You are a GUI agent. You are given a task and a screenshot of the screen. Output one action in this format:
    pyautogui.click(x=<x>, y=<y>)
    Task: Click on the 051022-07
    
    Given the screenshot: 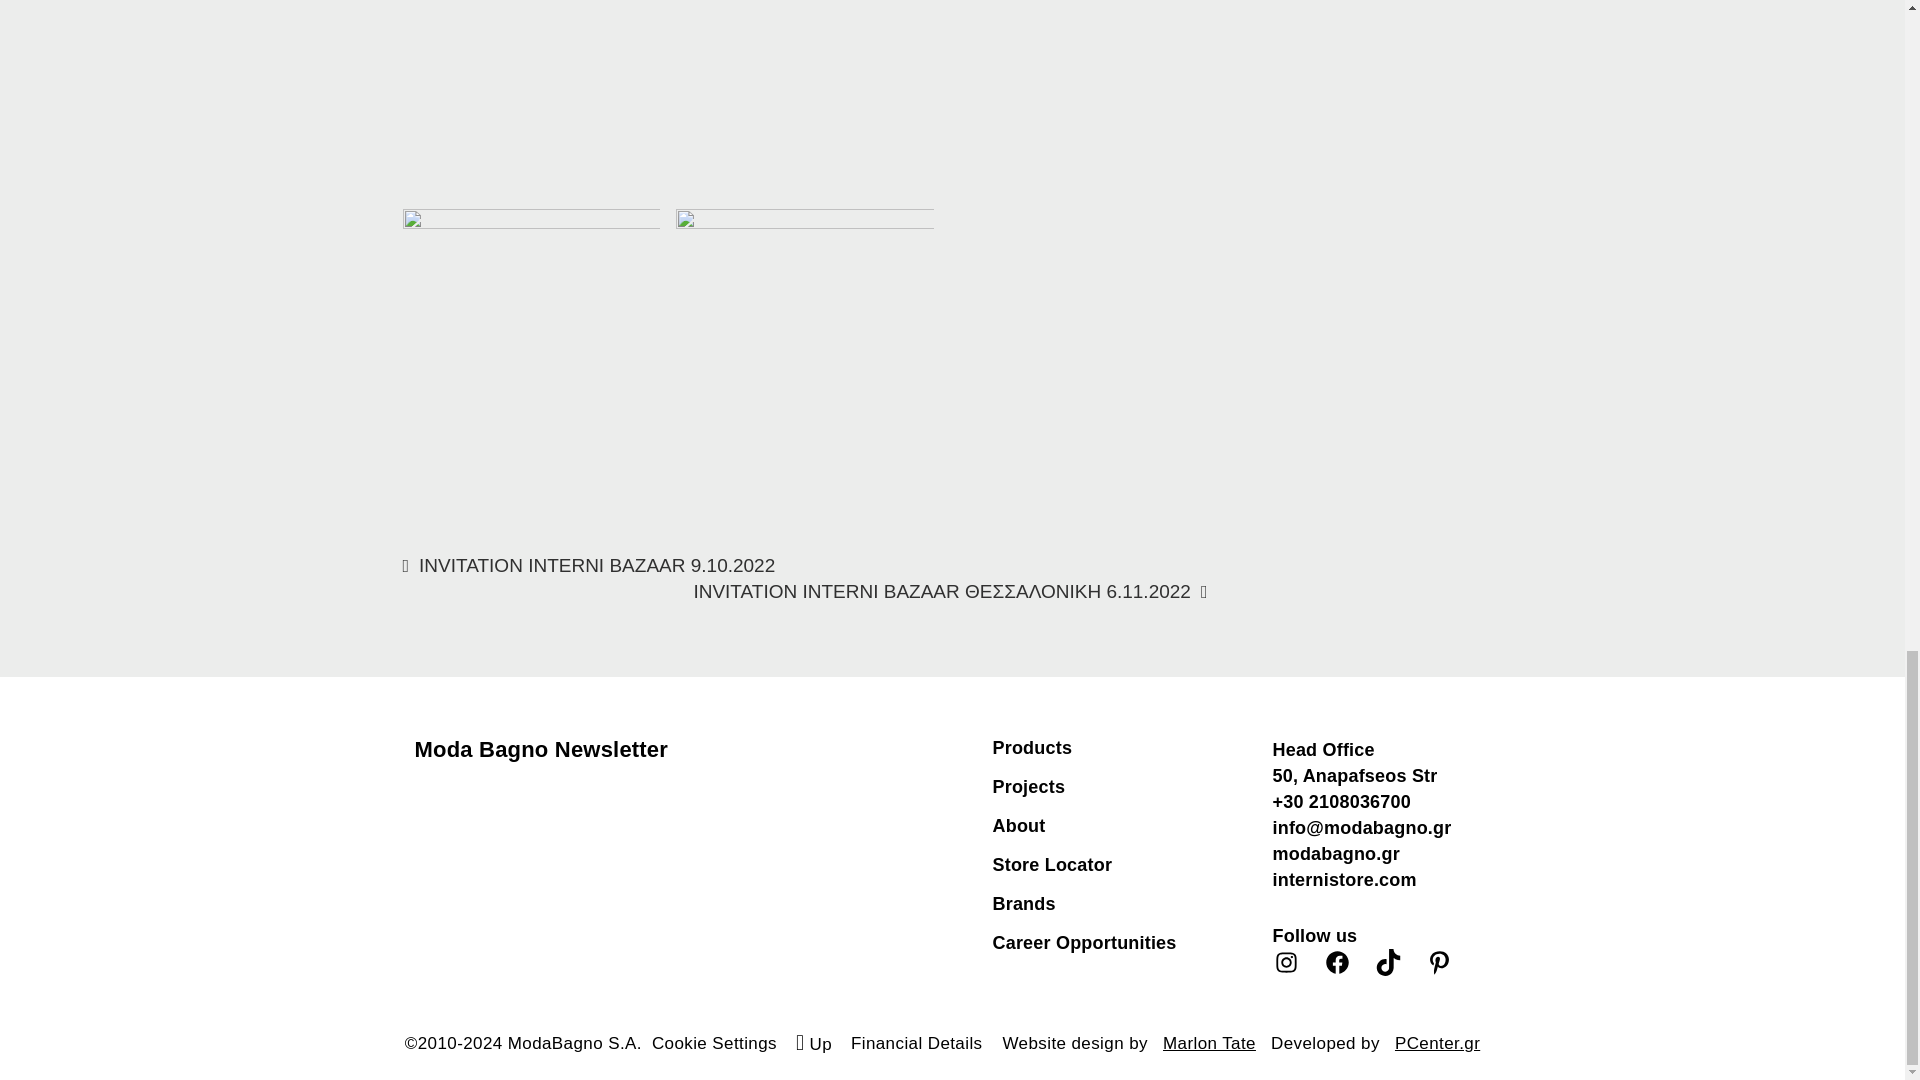 What is the action you would take?
    pyautogui.click(x=805, y=296)
    